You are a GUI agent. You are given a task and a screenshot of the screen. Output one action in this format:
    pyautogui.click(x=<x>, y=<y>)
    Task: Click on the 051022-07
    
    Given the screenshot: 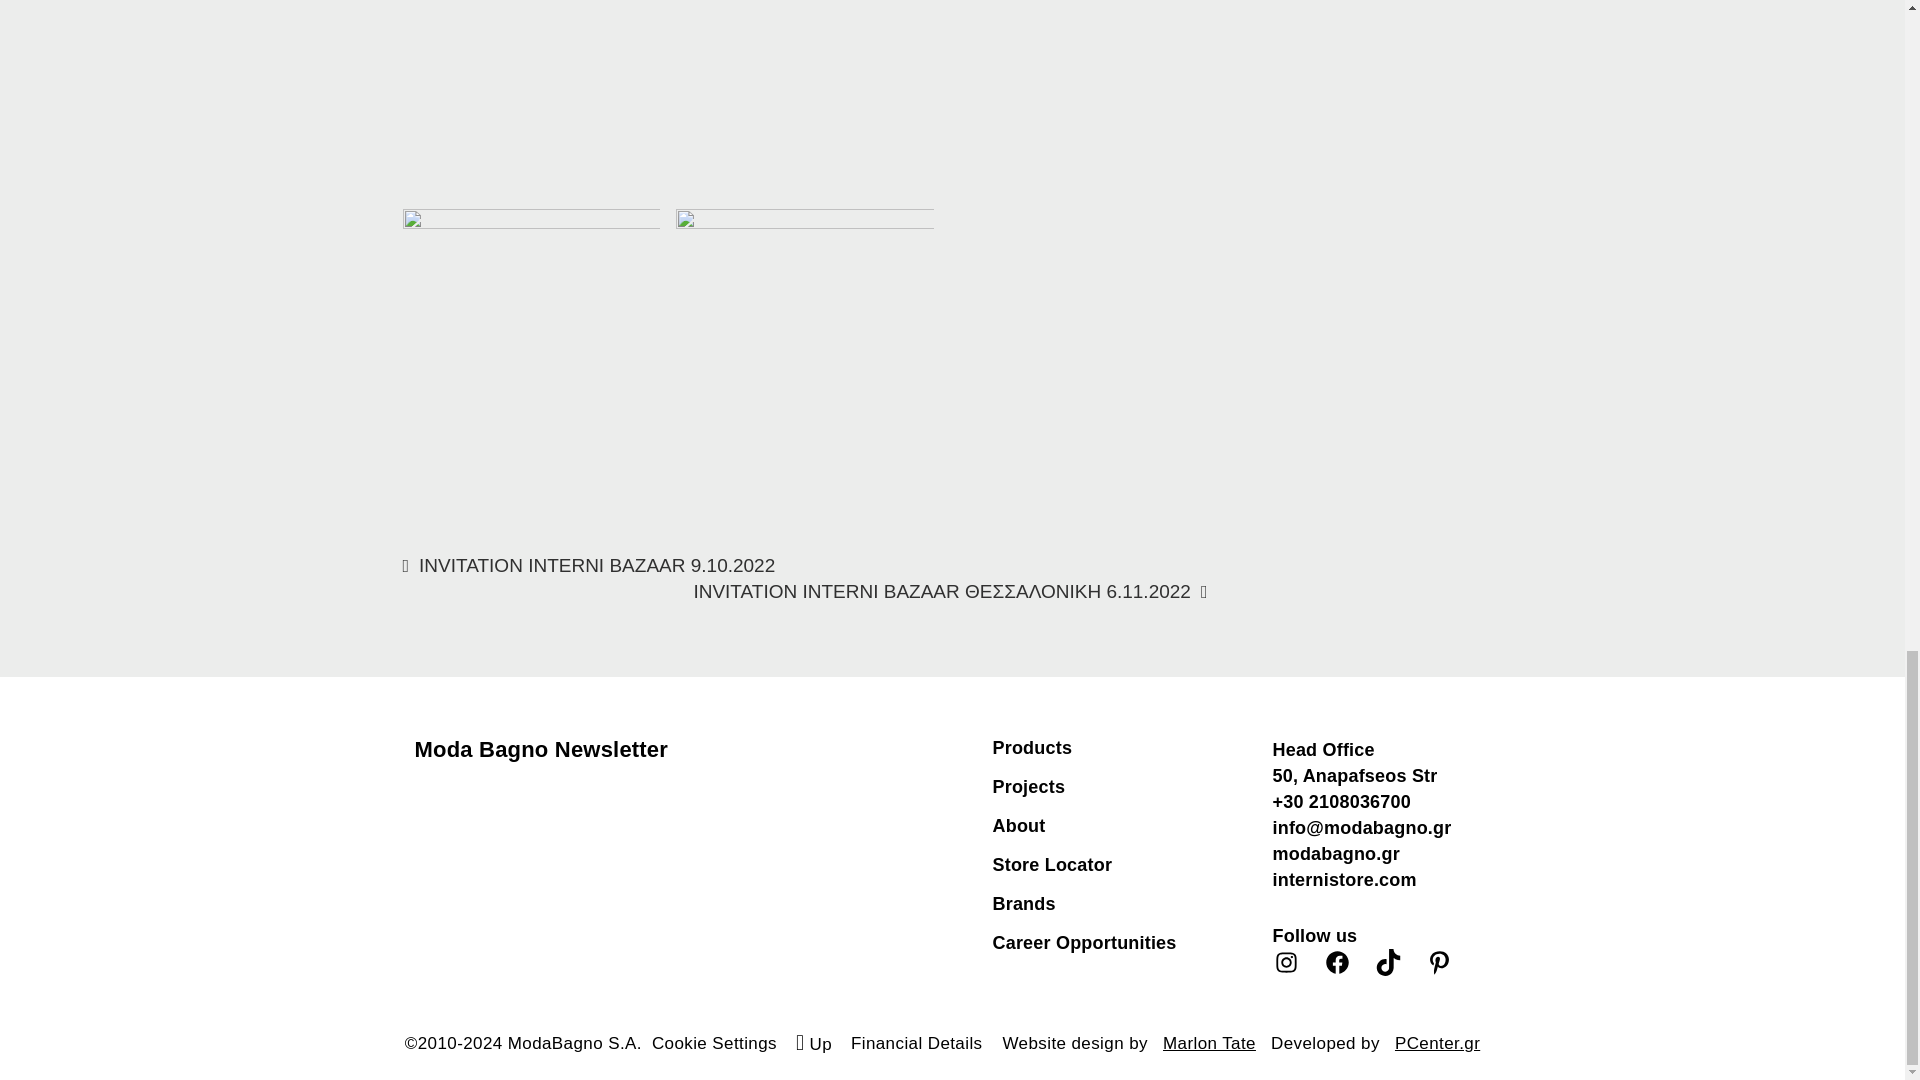 What is the action you would take?
    pyautogui.click(x=805, y=296)
    